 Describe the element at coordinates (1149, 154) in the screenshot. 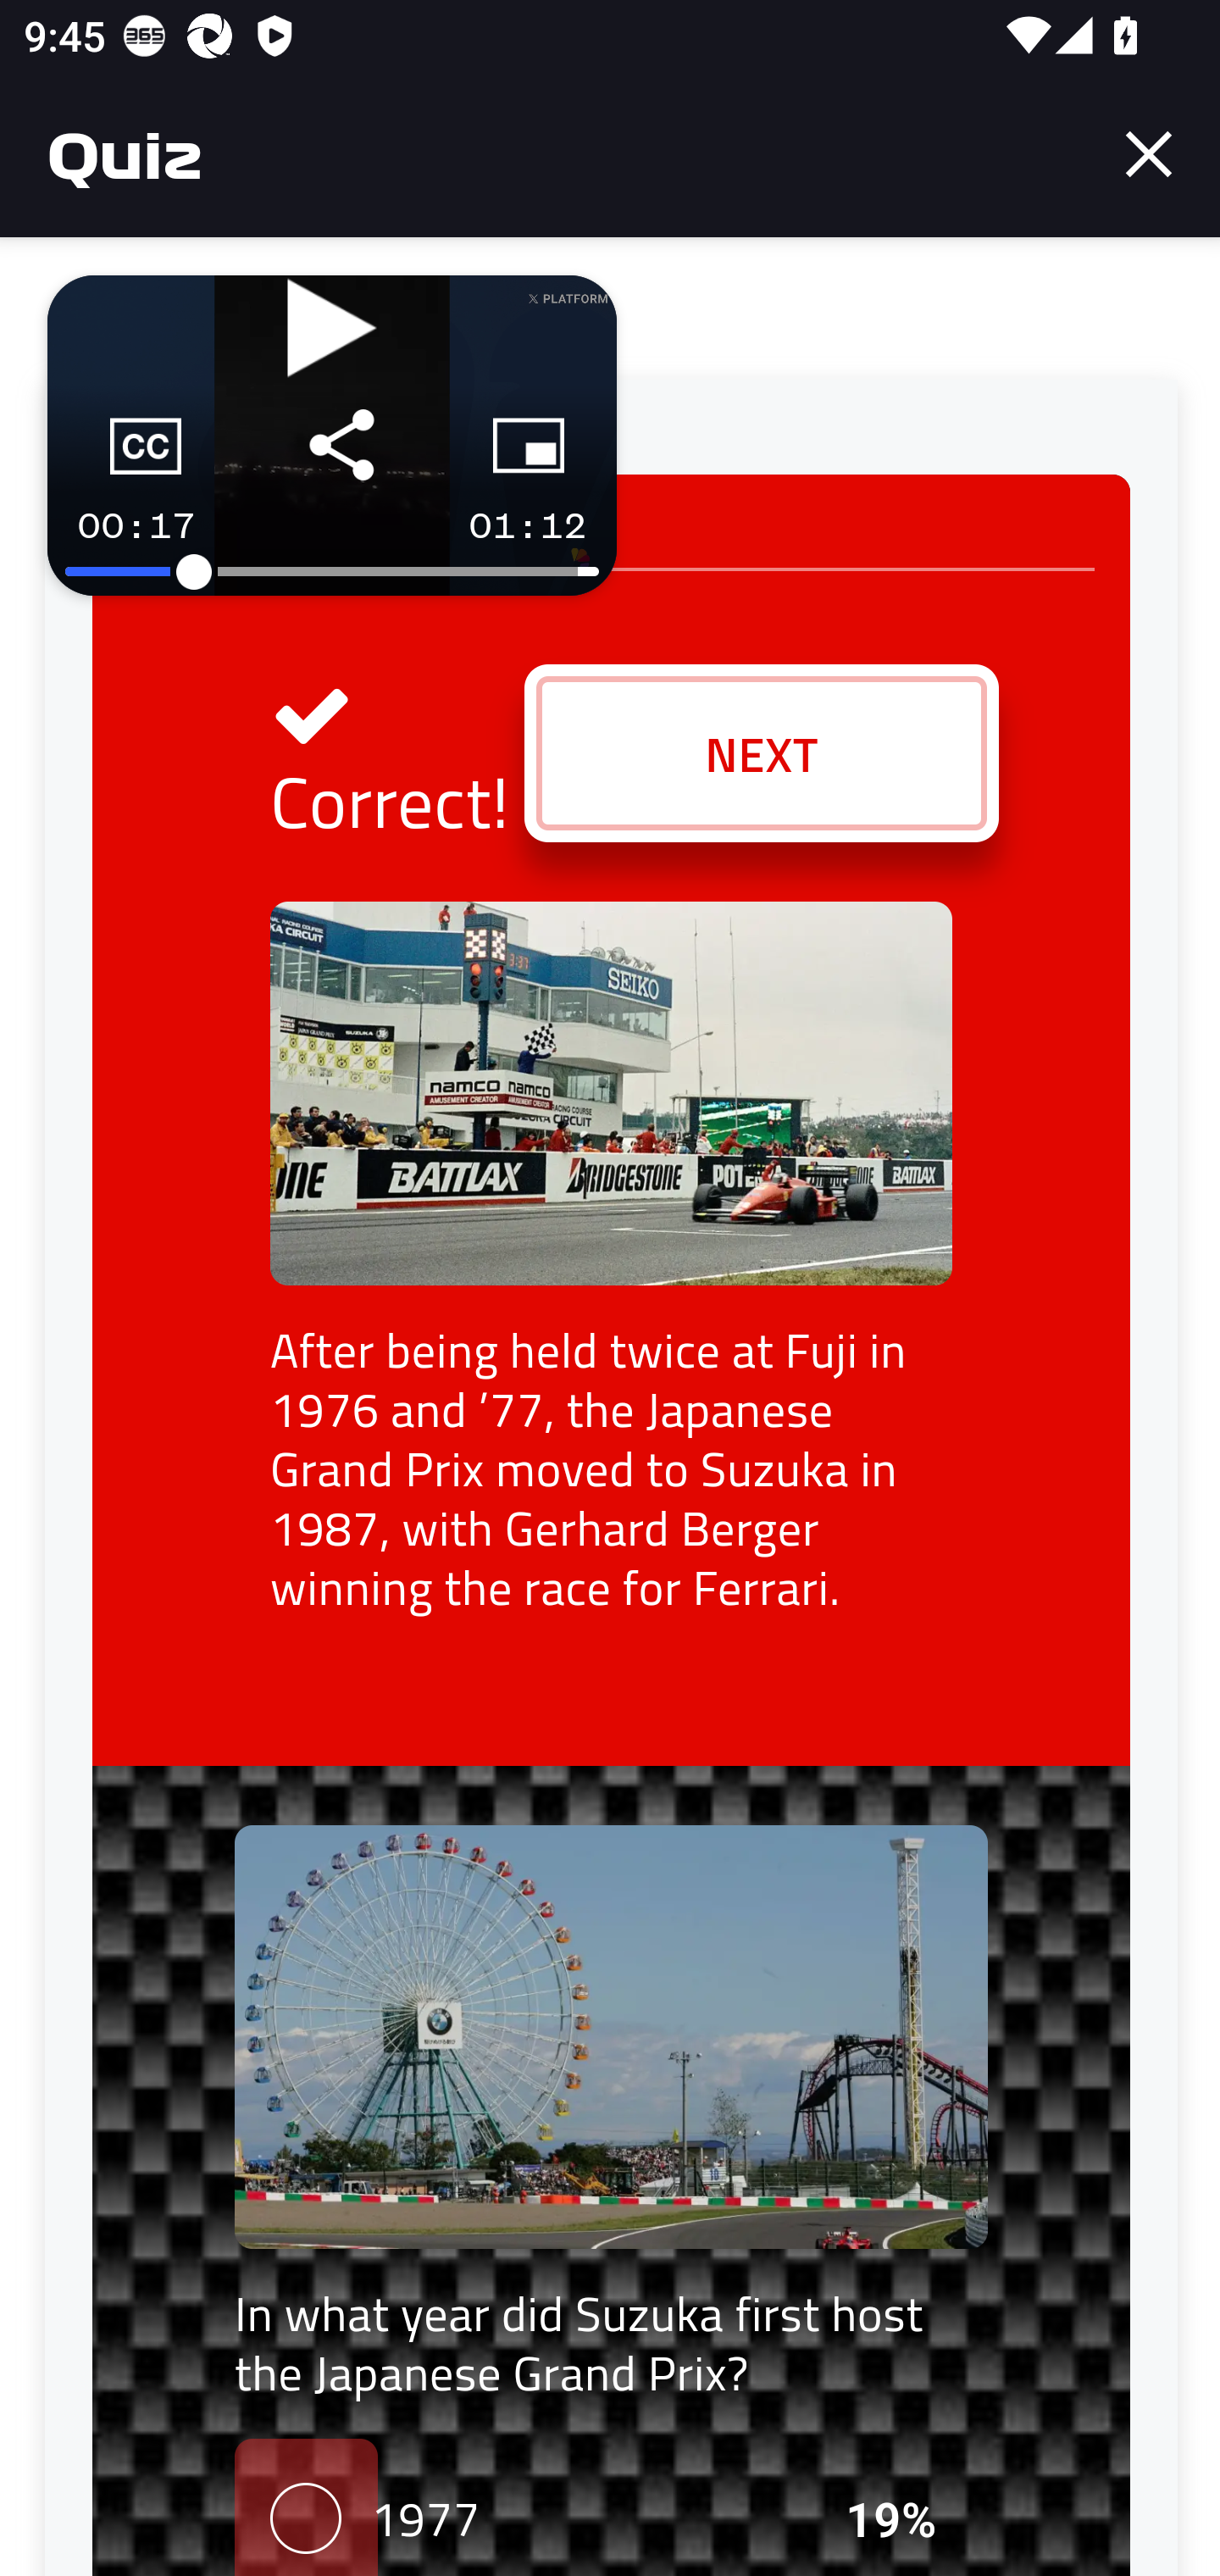

I see `Close` at that location.